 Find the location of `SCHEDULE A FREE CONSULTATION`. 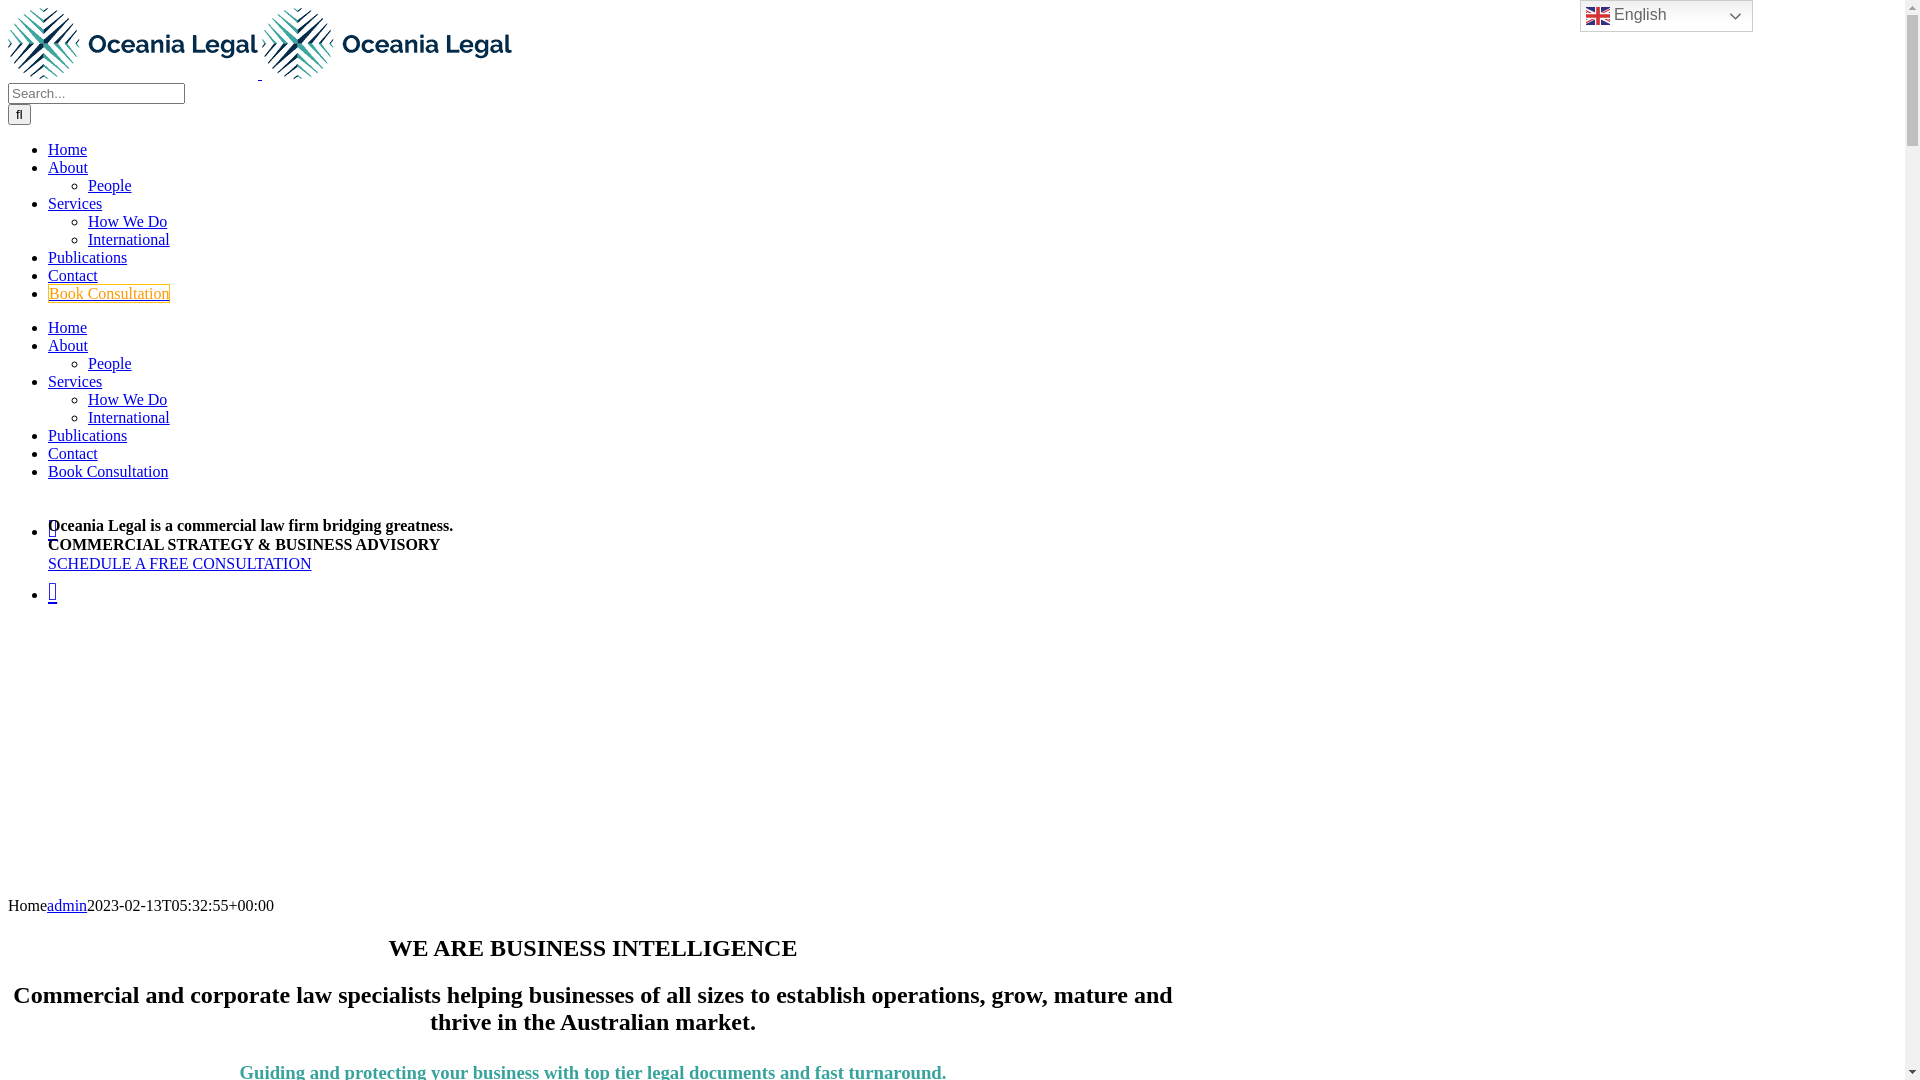

SCHEDULE A FREE CONSULTATION is located at coordinates (180, 564).